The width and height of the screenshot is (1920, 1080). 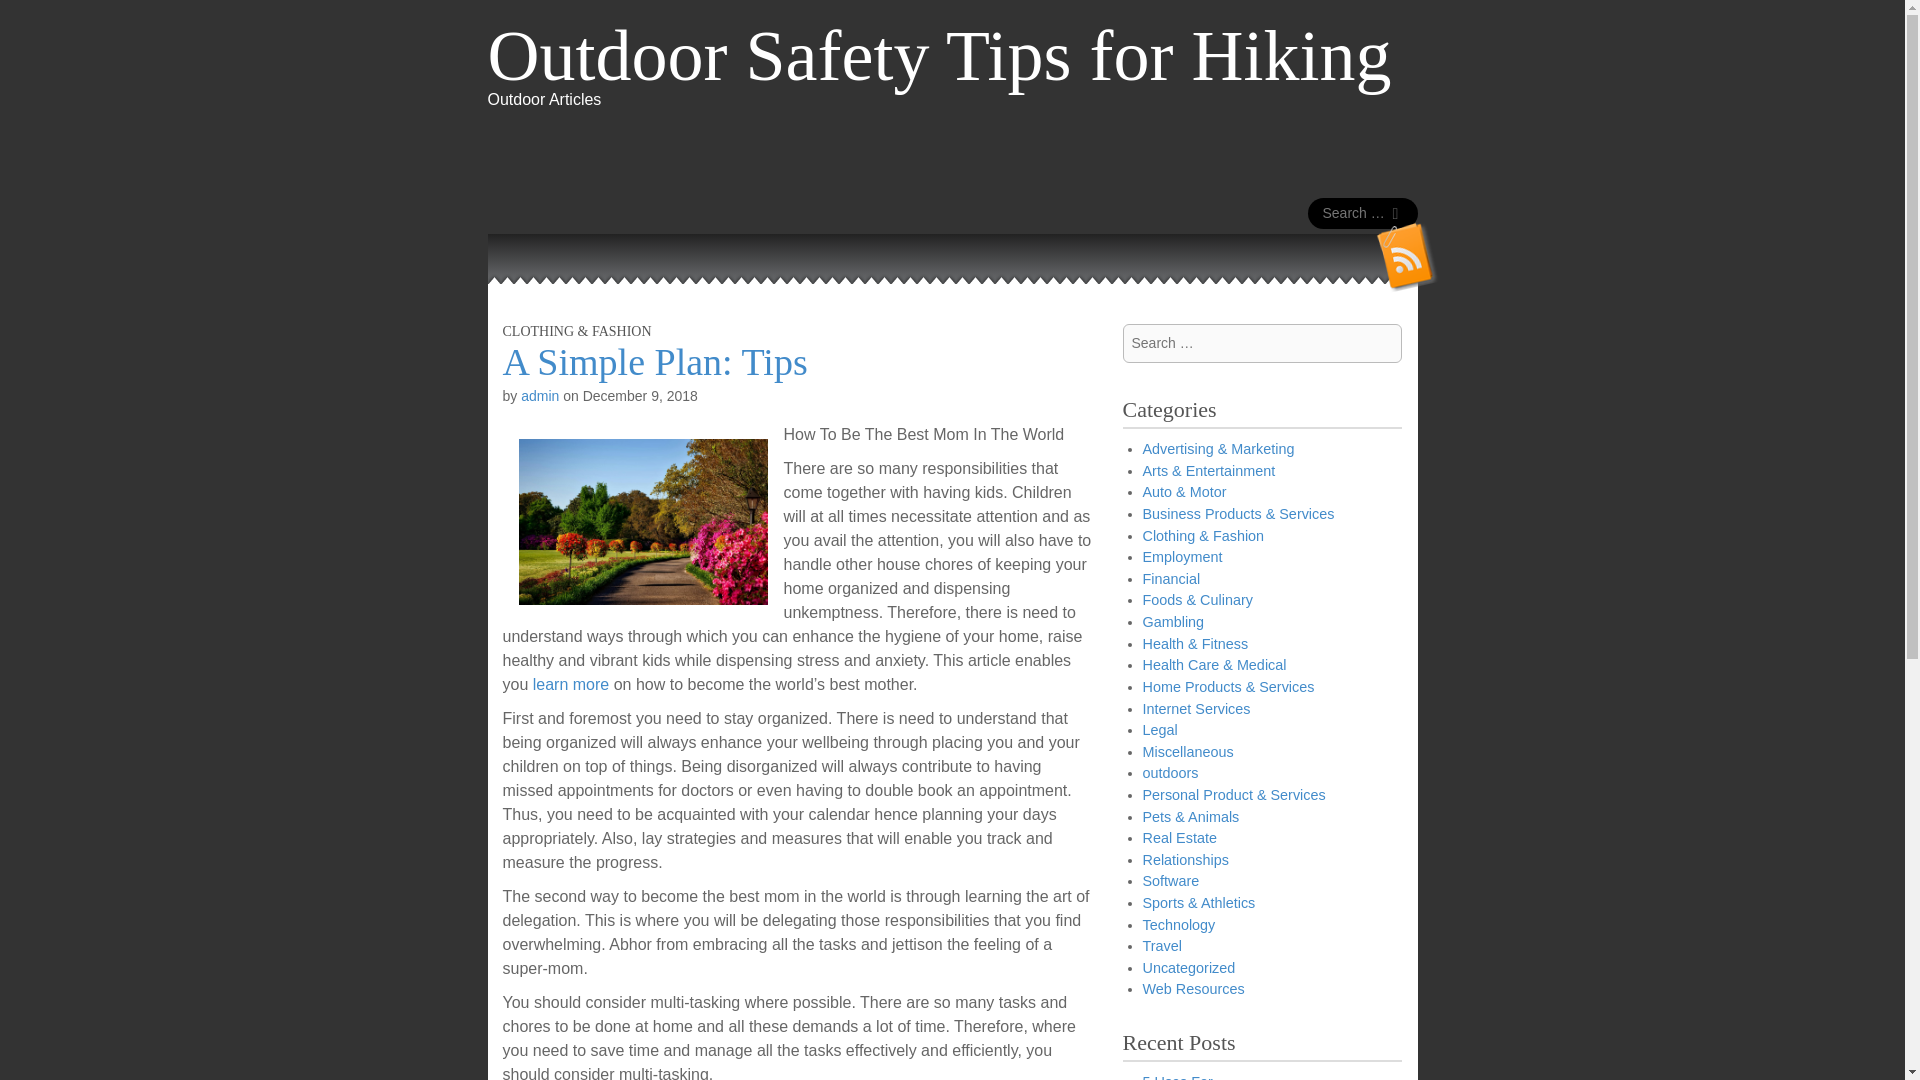 What do you see at coordinates (940, 56) in the screenshot?
I see `Outdoor Safety Tips for Hiking` at bounding box center [940, 56].